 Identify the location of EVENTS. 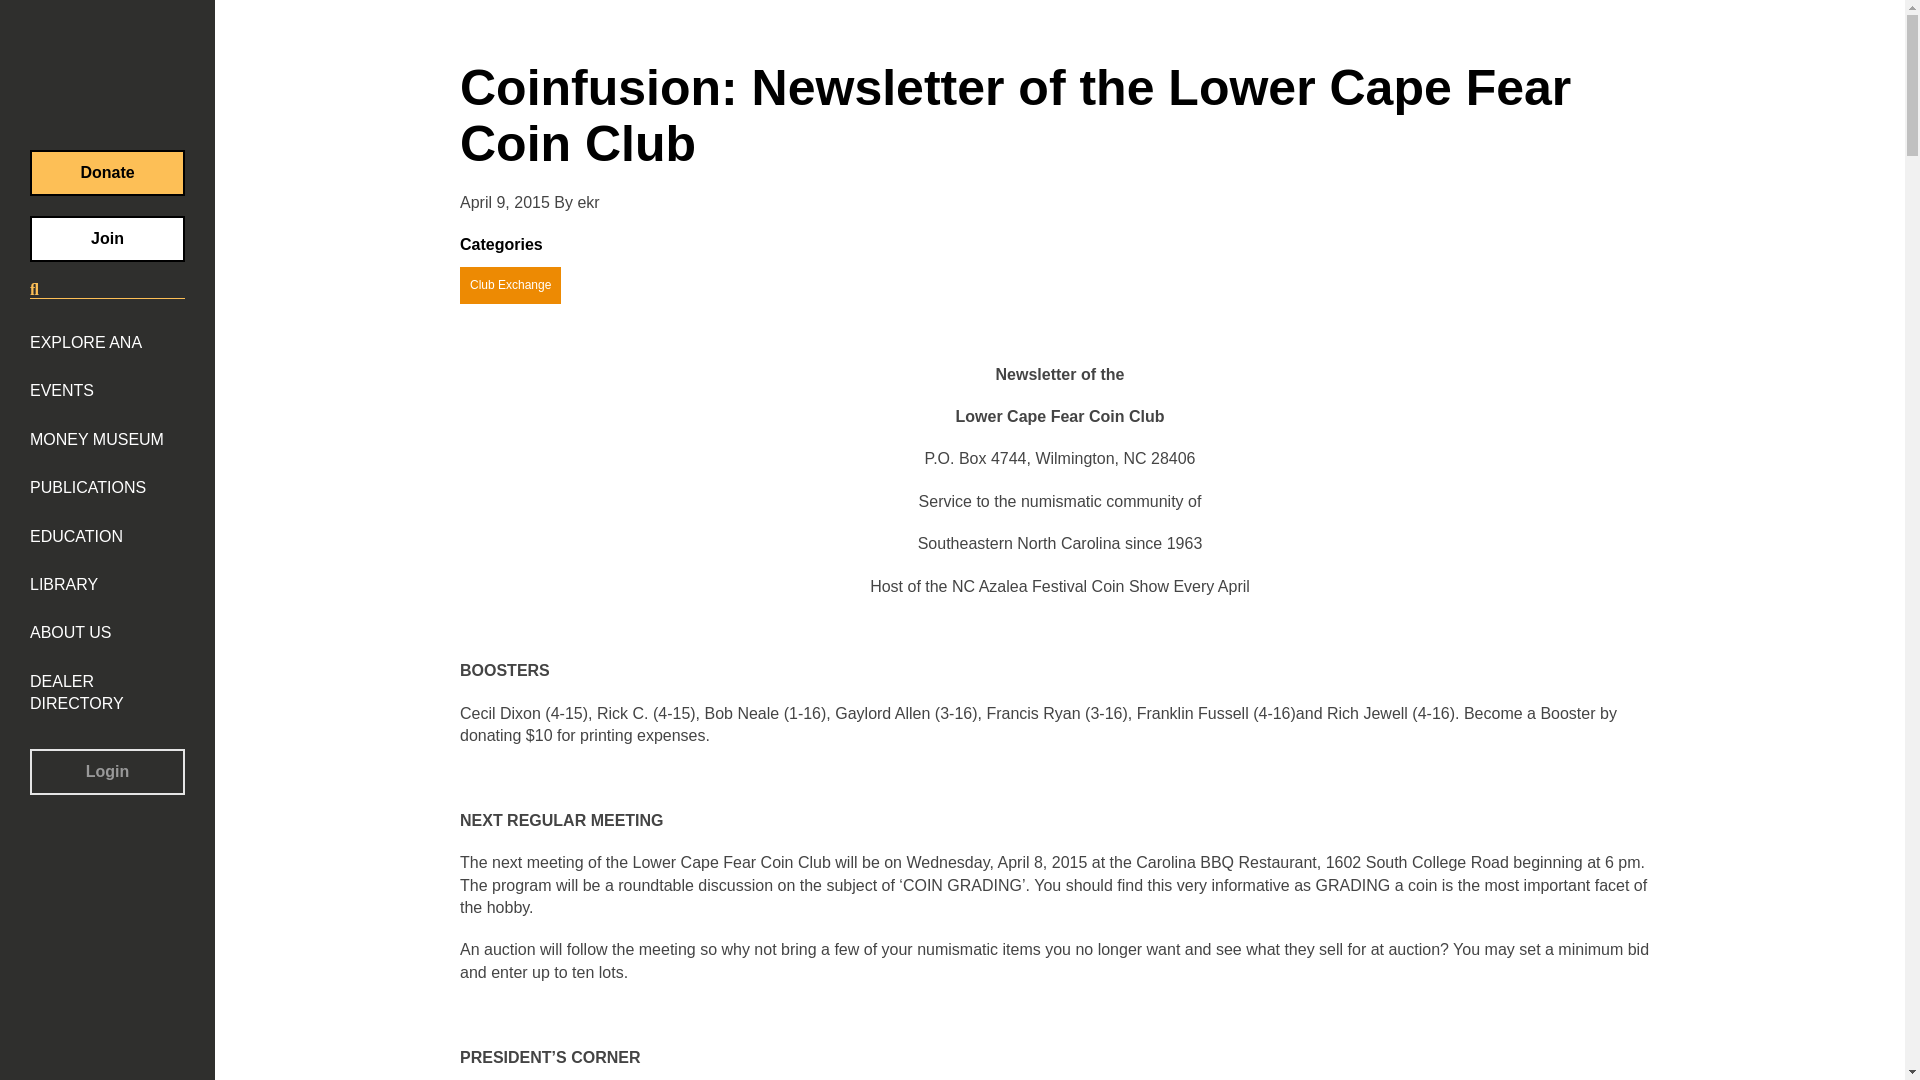
(62, 390).